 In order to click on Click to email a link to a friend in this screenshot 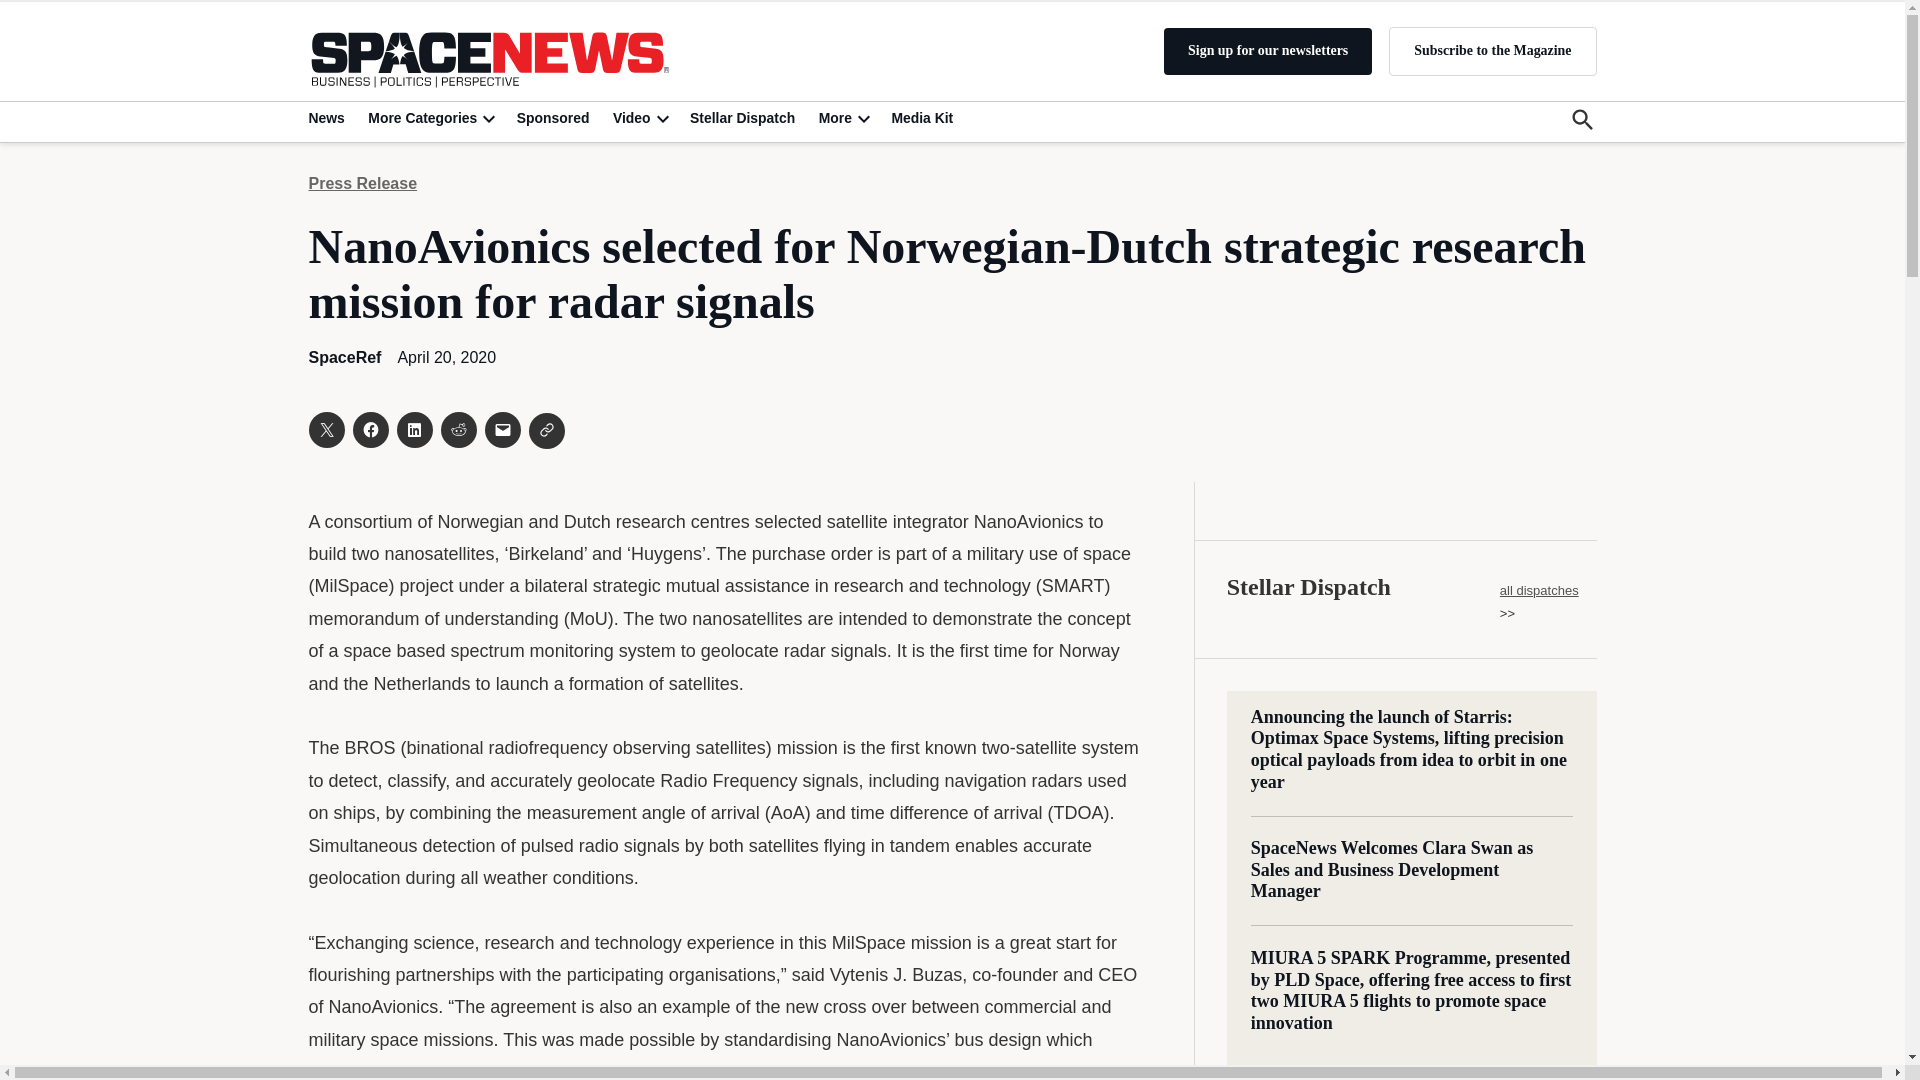, I will do `click(502, 430)`.